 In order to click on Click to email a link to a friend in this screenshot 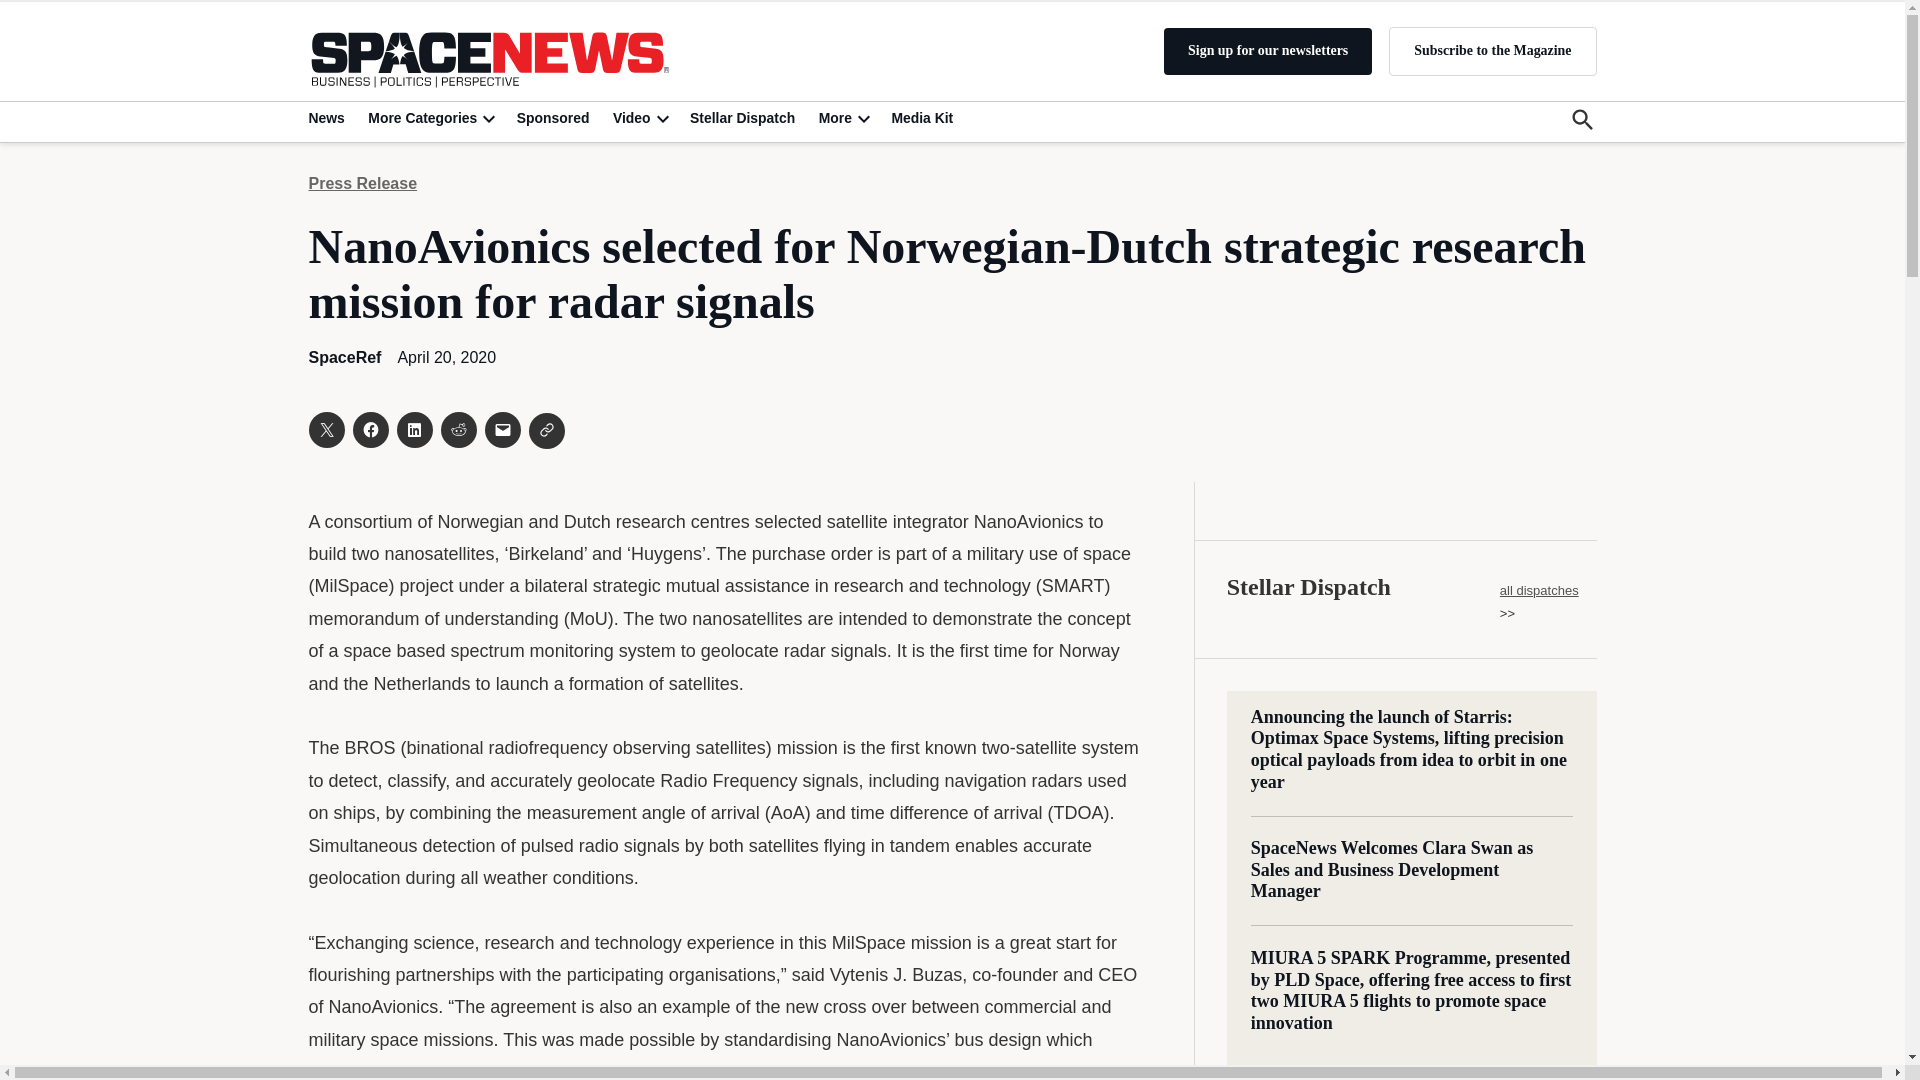, I will do `click(502, 430)`.